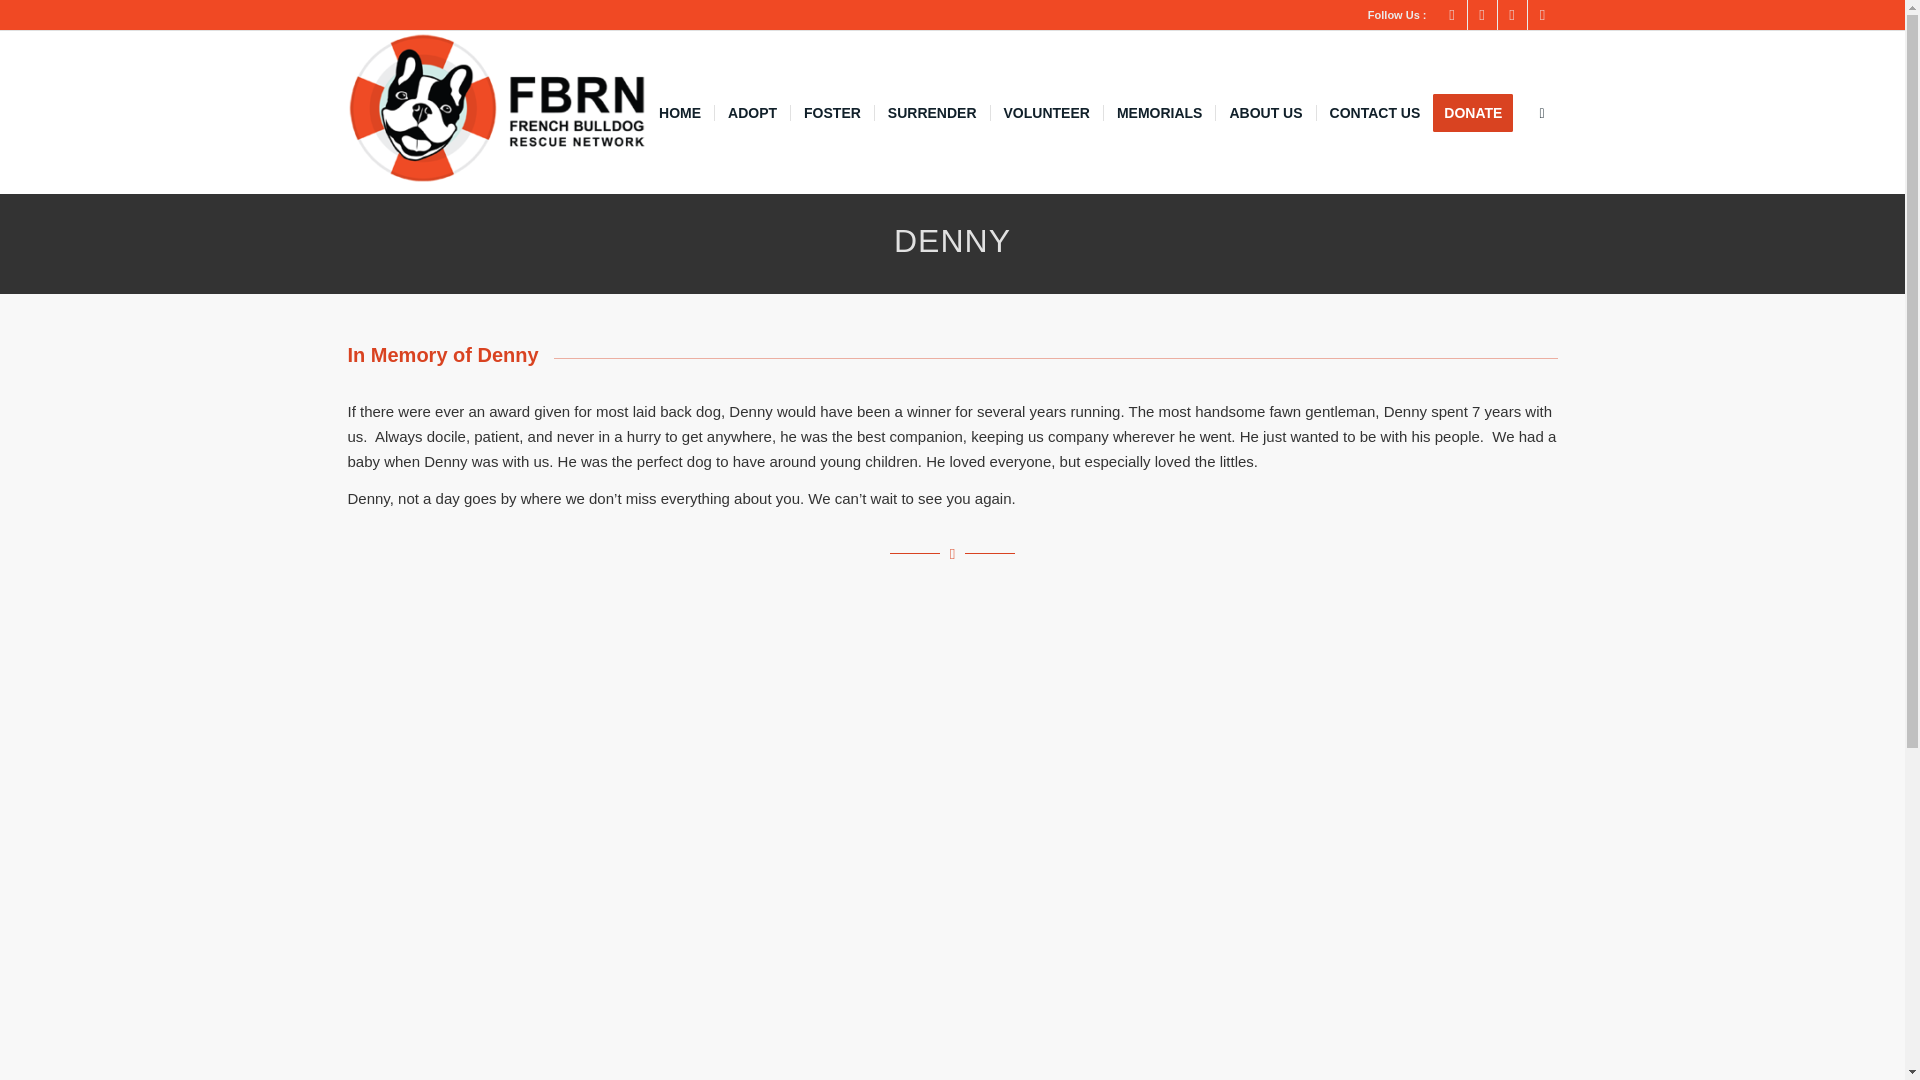 The width and height of the screenshot is (1920, 1080). I want to click on ADOPT, so click(752, 113).